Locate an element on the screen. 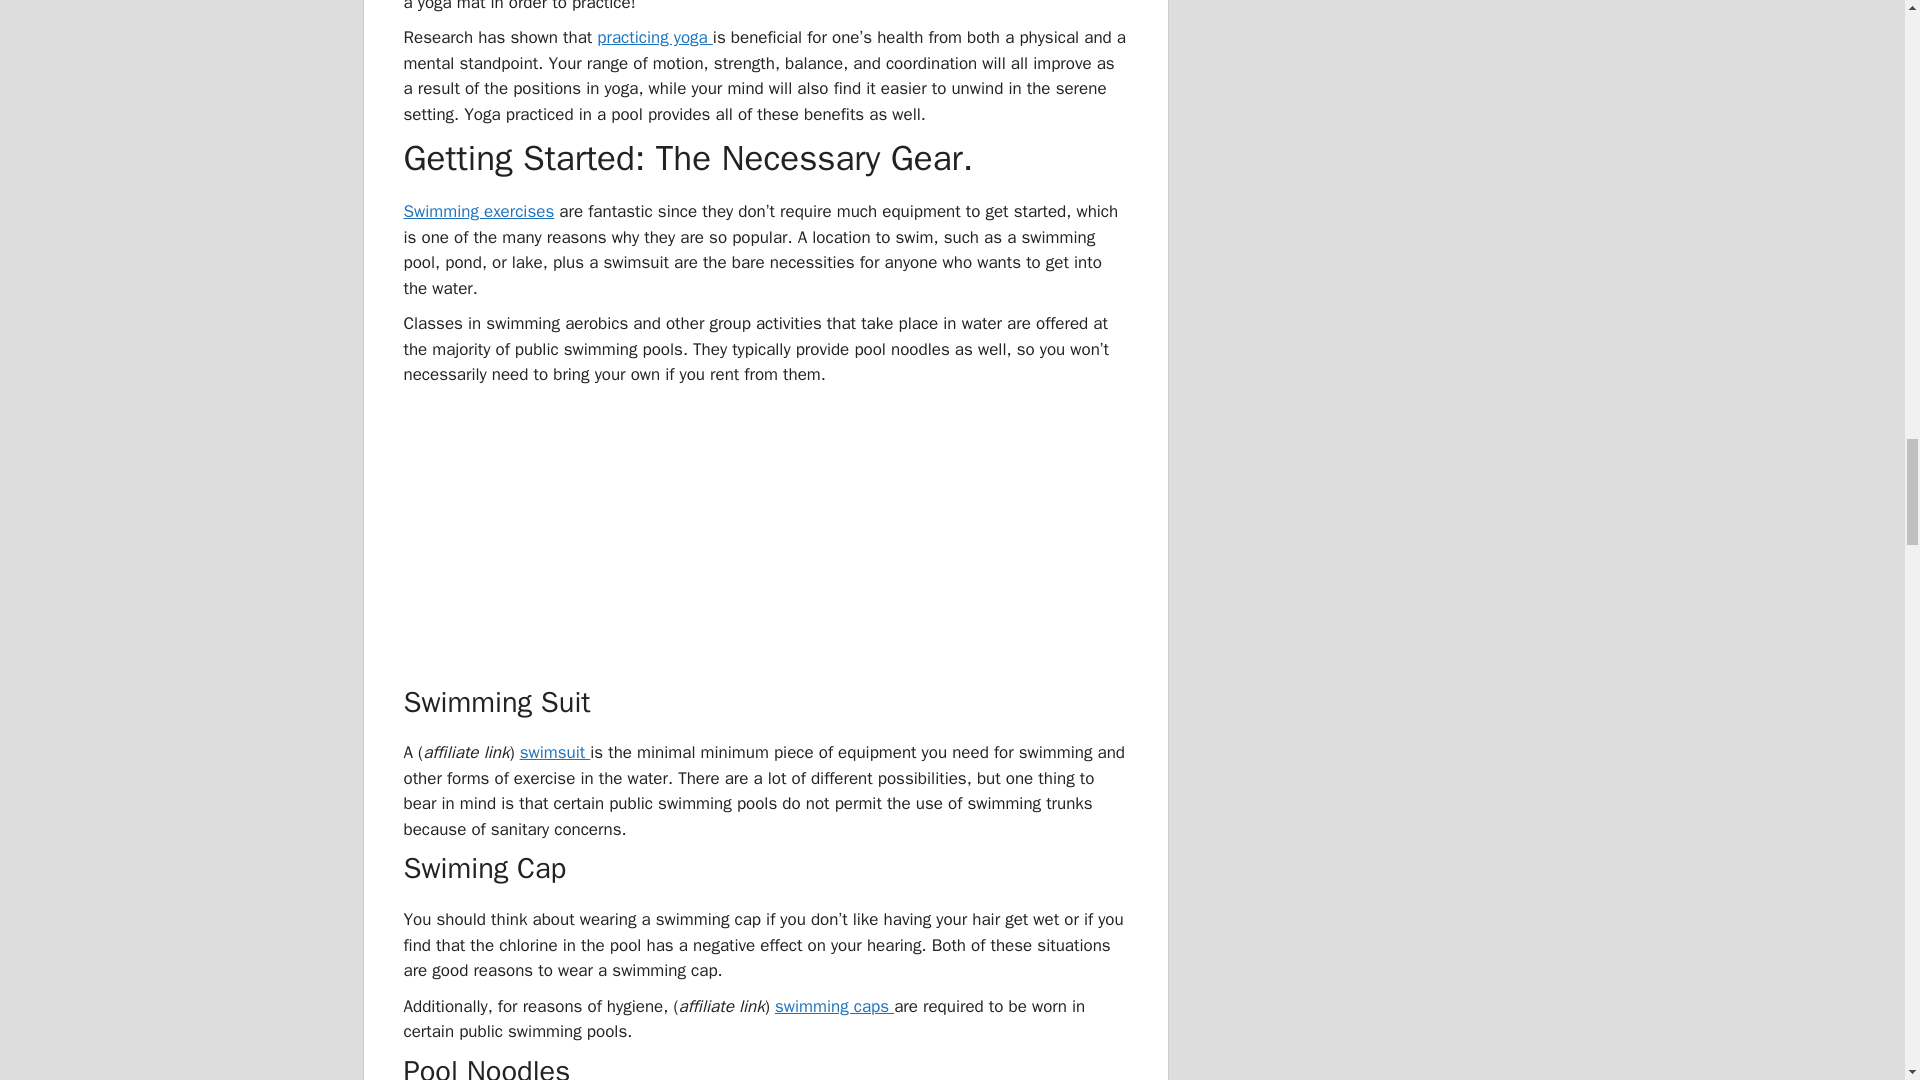 Image resolution: width=1920 pixels, height=1080 pixels. Swimming exercises is located at coordinates (478, 211).